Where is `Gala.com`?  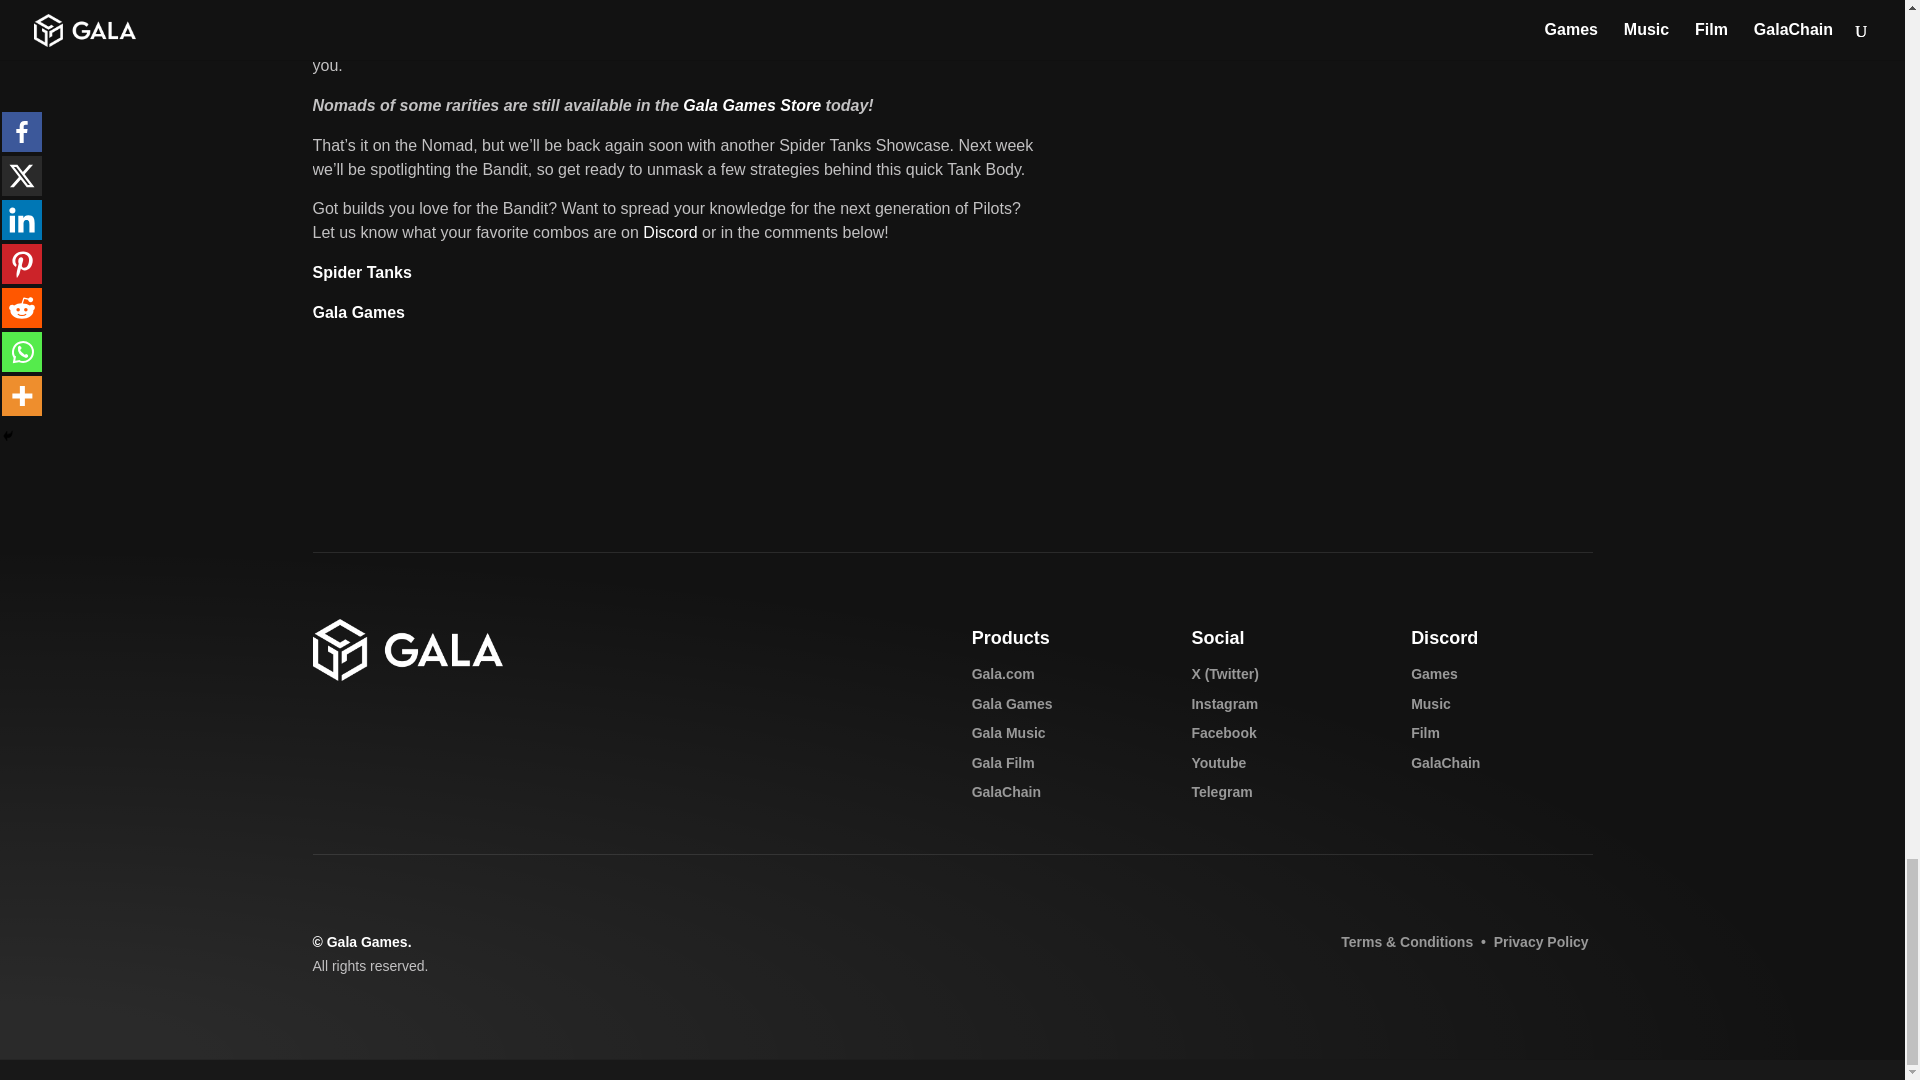 Gala.com is located at coordinates (1002, 674).